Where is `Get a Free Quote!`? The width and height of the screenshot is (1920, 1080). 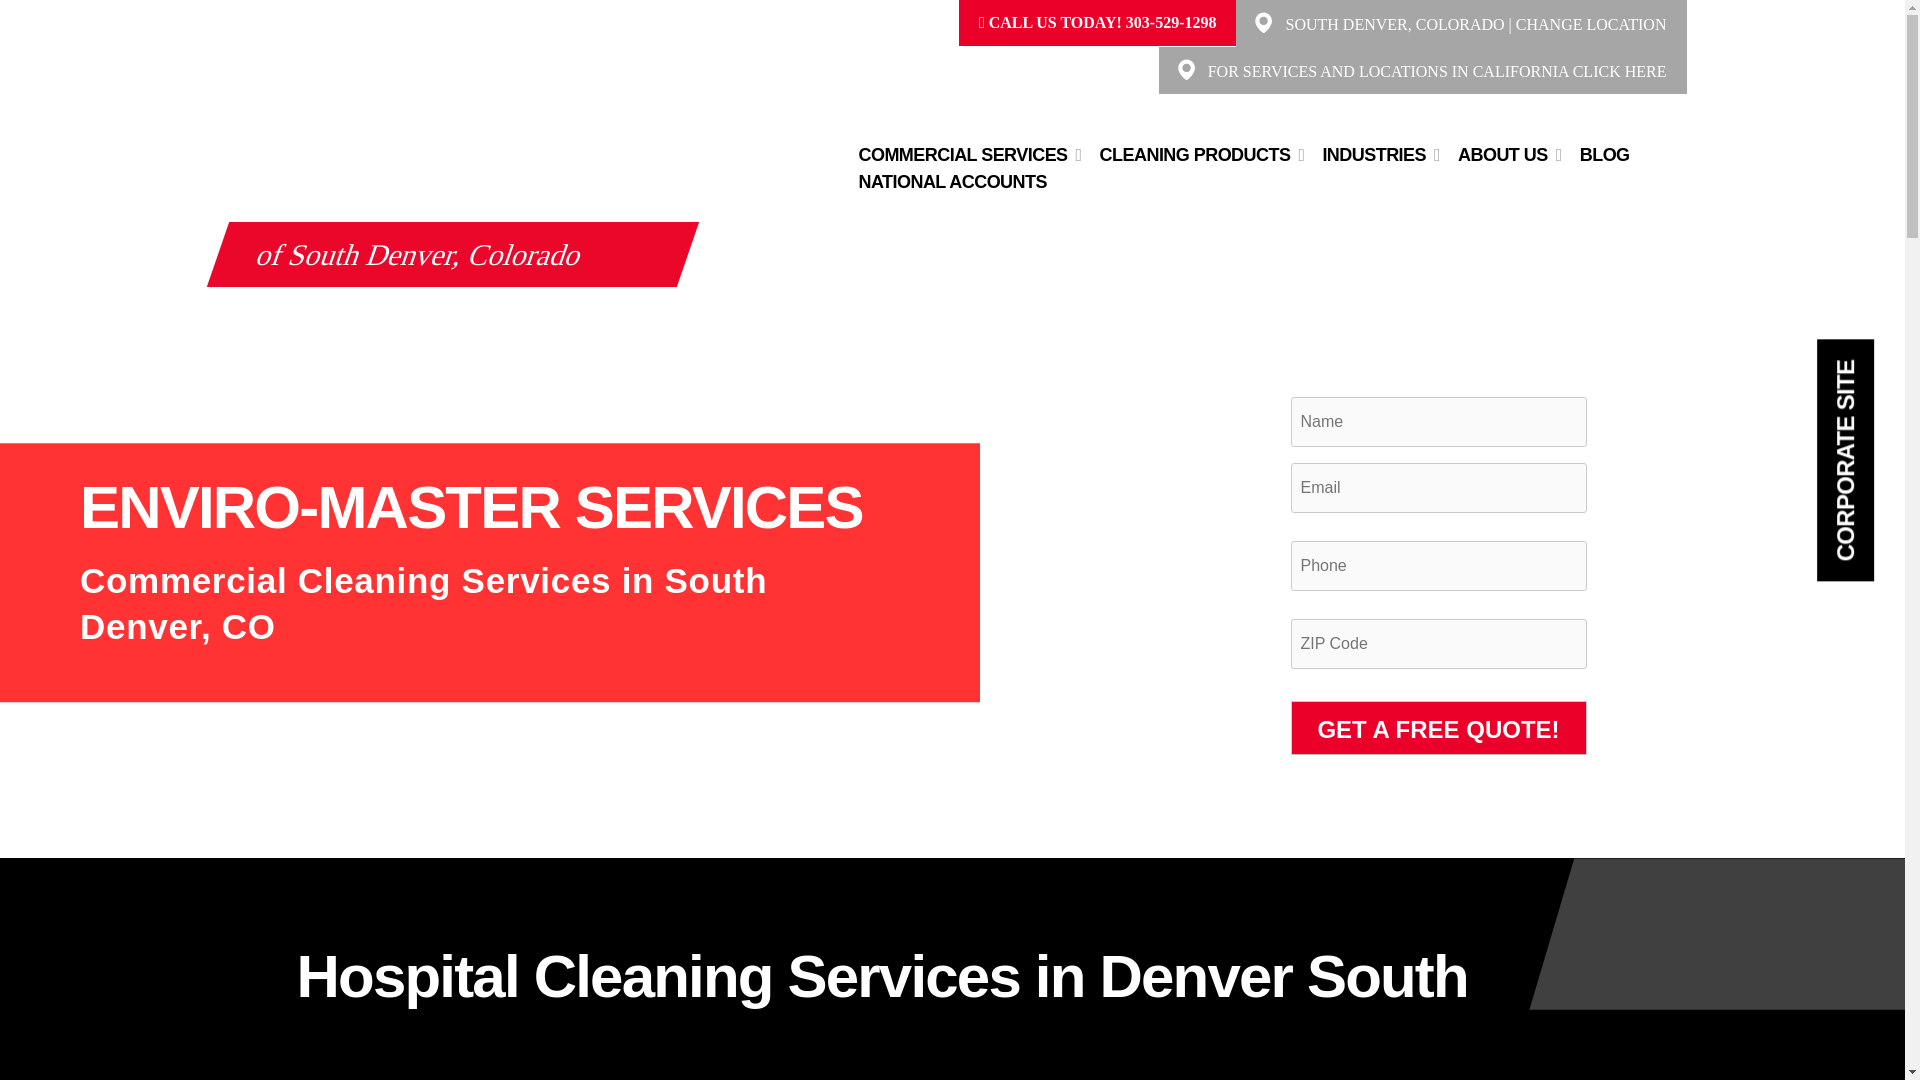 Get a Free Quote! is located at coordinates (1438, 727).